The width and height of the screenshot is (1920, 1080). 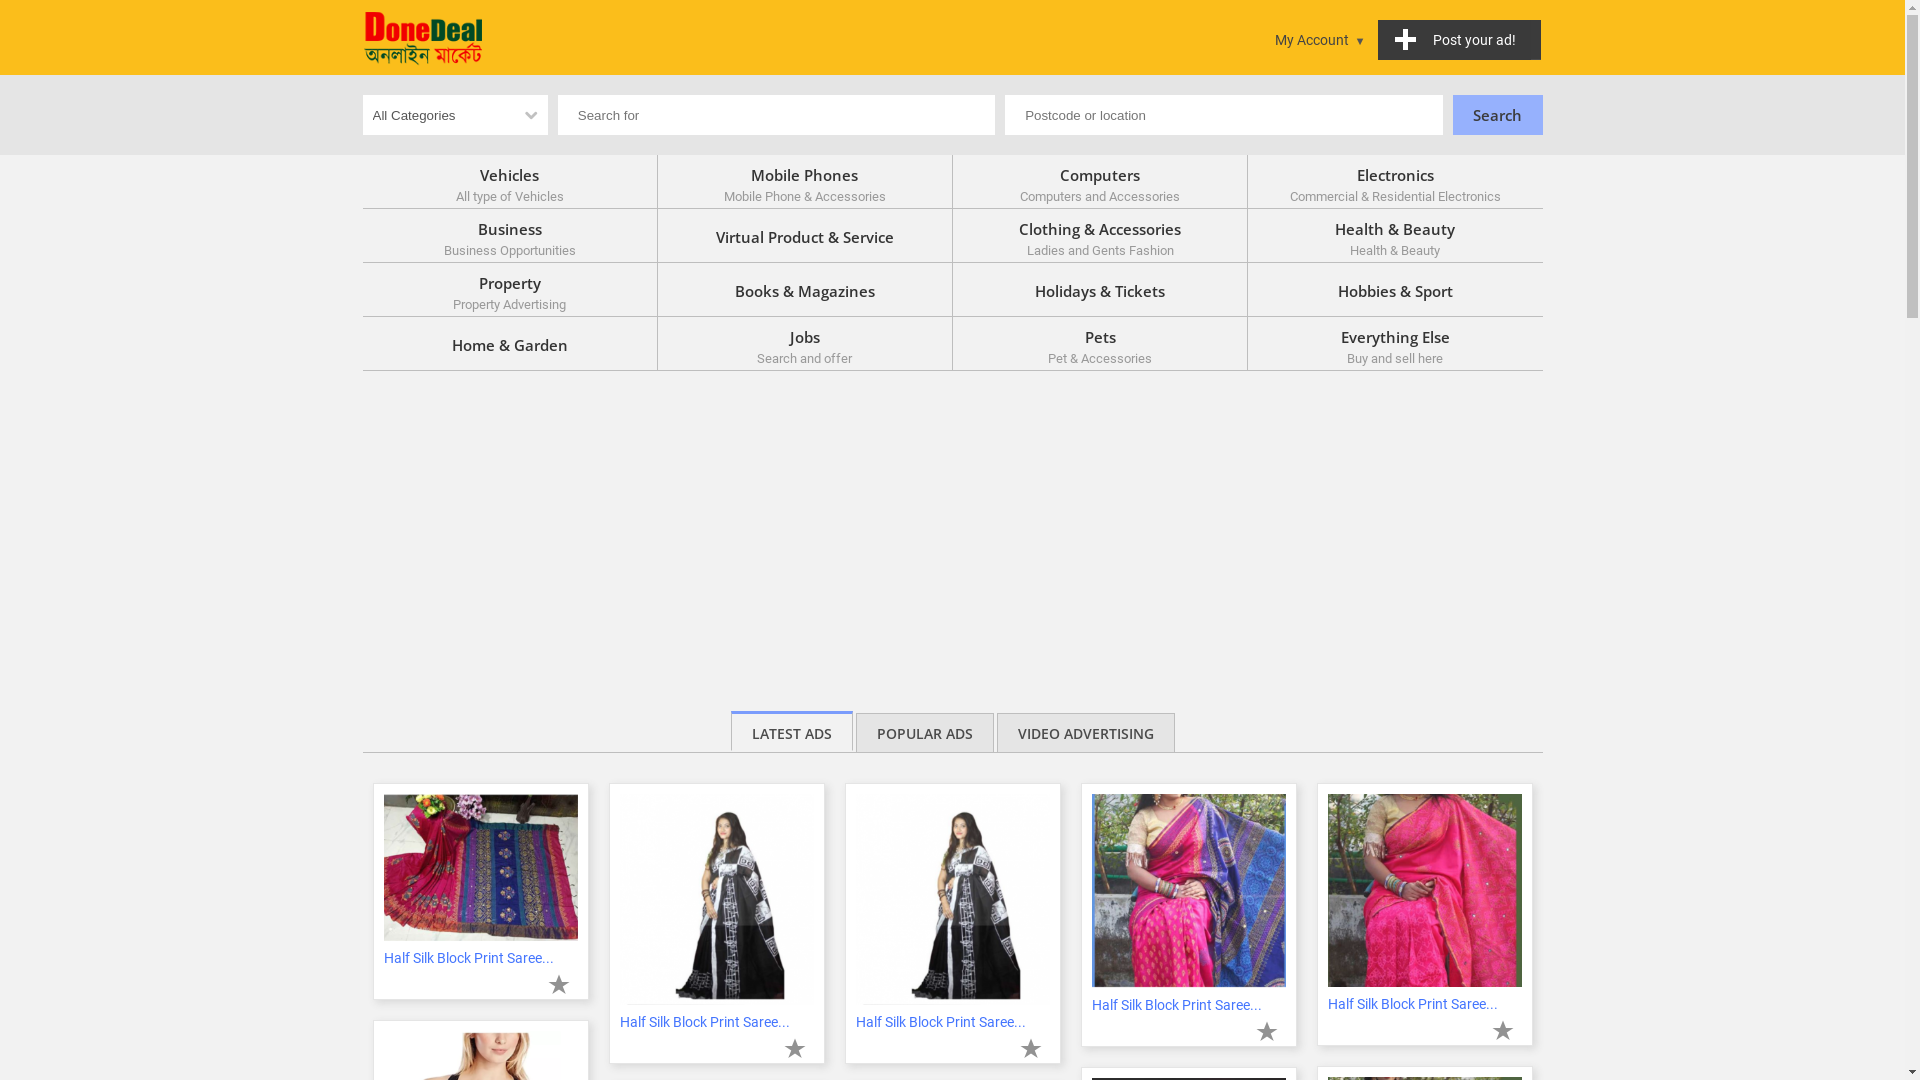 What do you see at coordinates (559, 984) in the screenshot?
I see `Add to favorites` at bounding box center [559, 984].